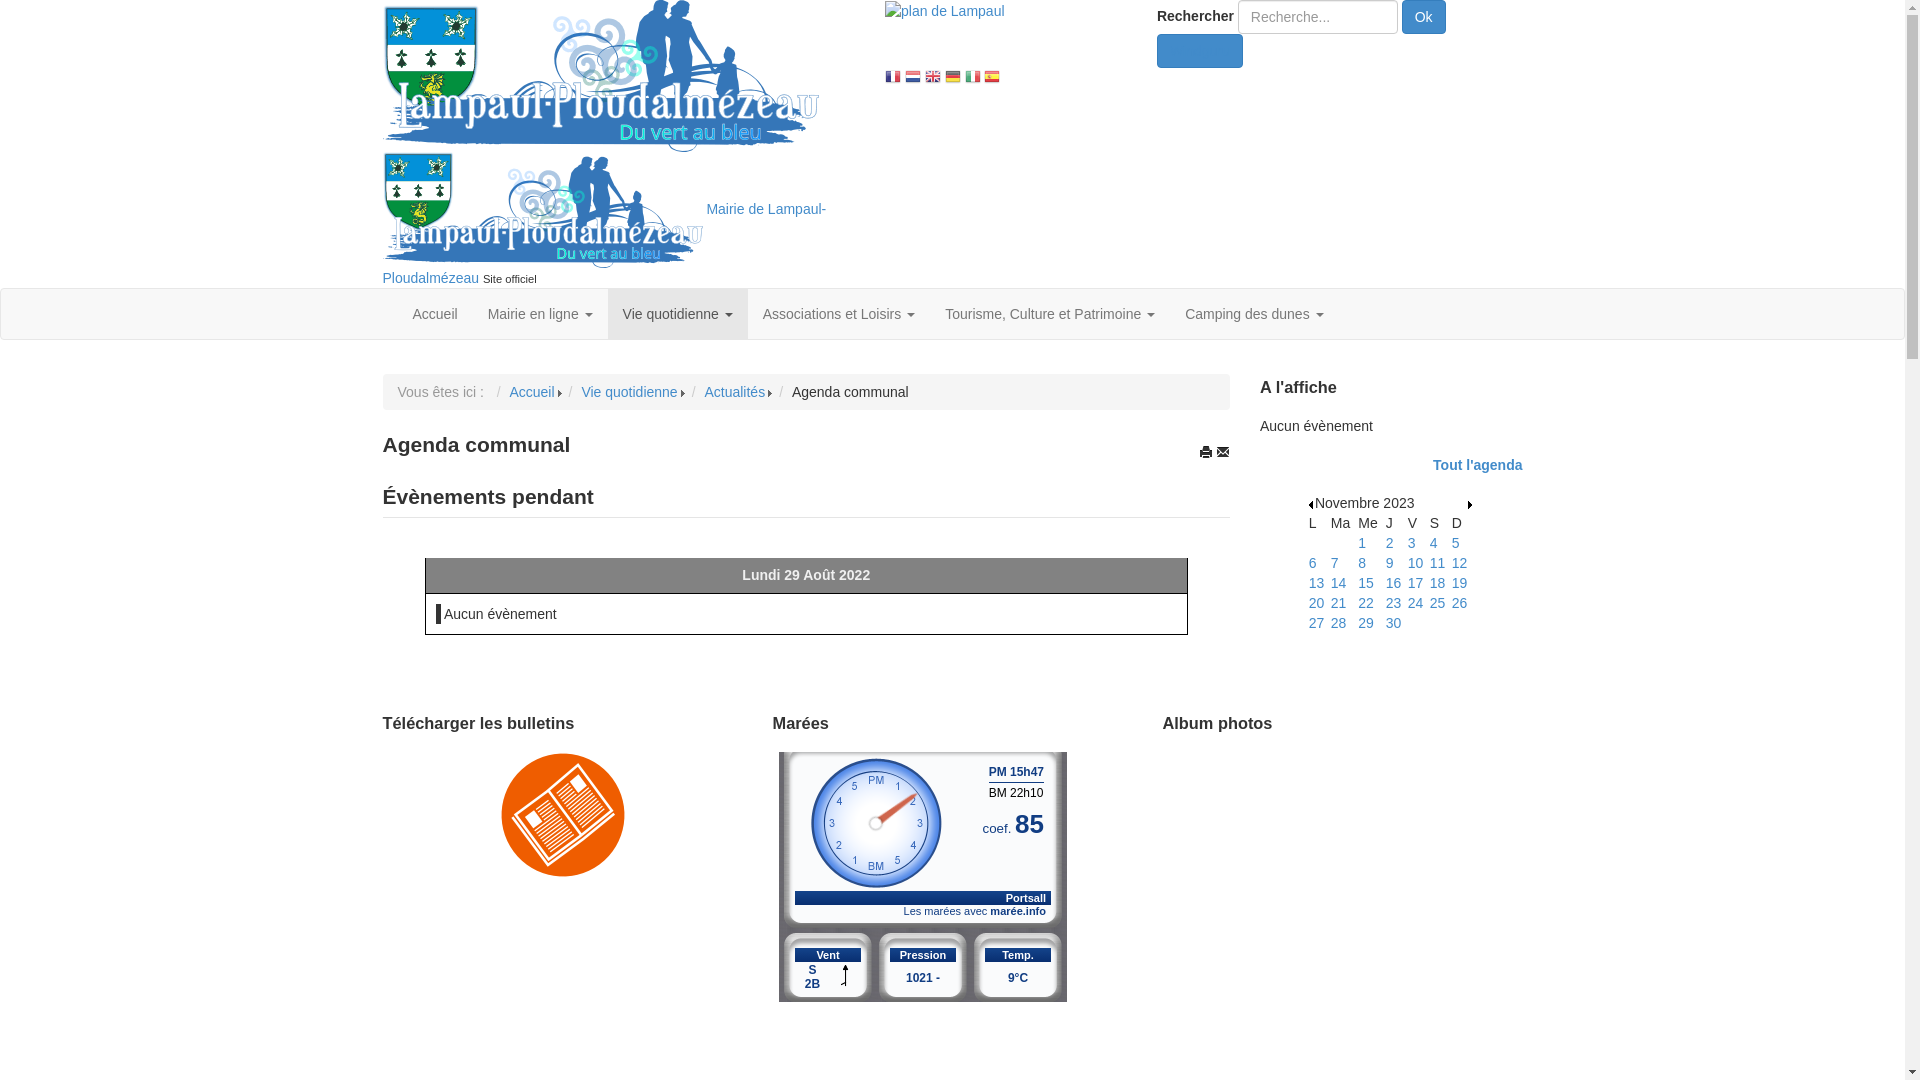  What do you see at coordinates (629, 392) in the screenshot?
I see `Vie quotidienne` at bounding box center [629, 392].